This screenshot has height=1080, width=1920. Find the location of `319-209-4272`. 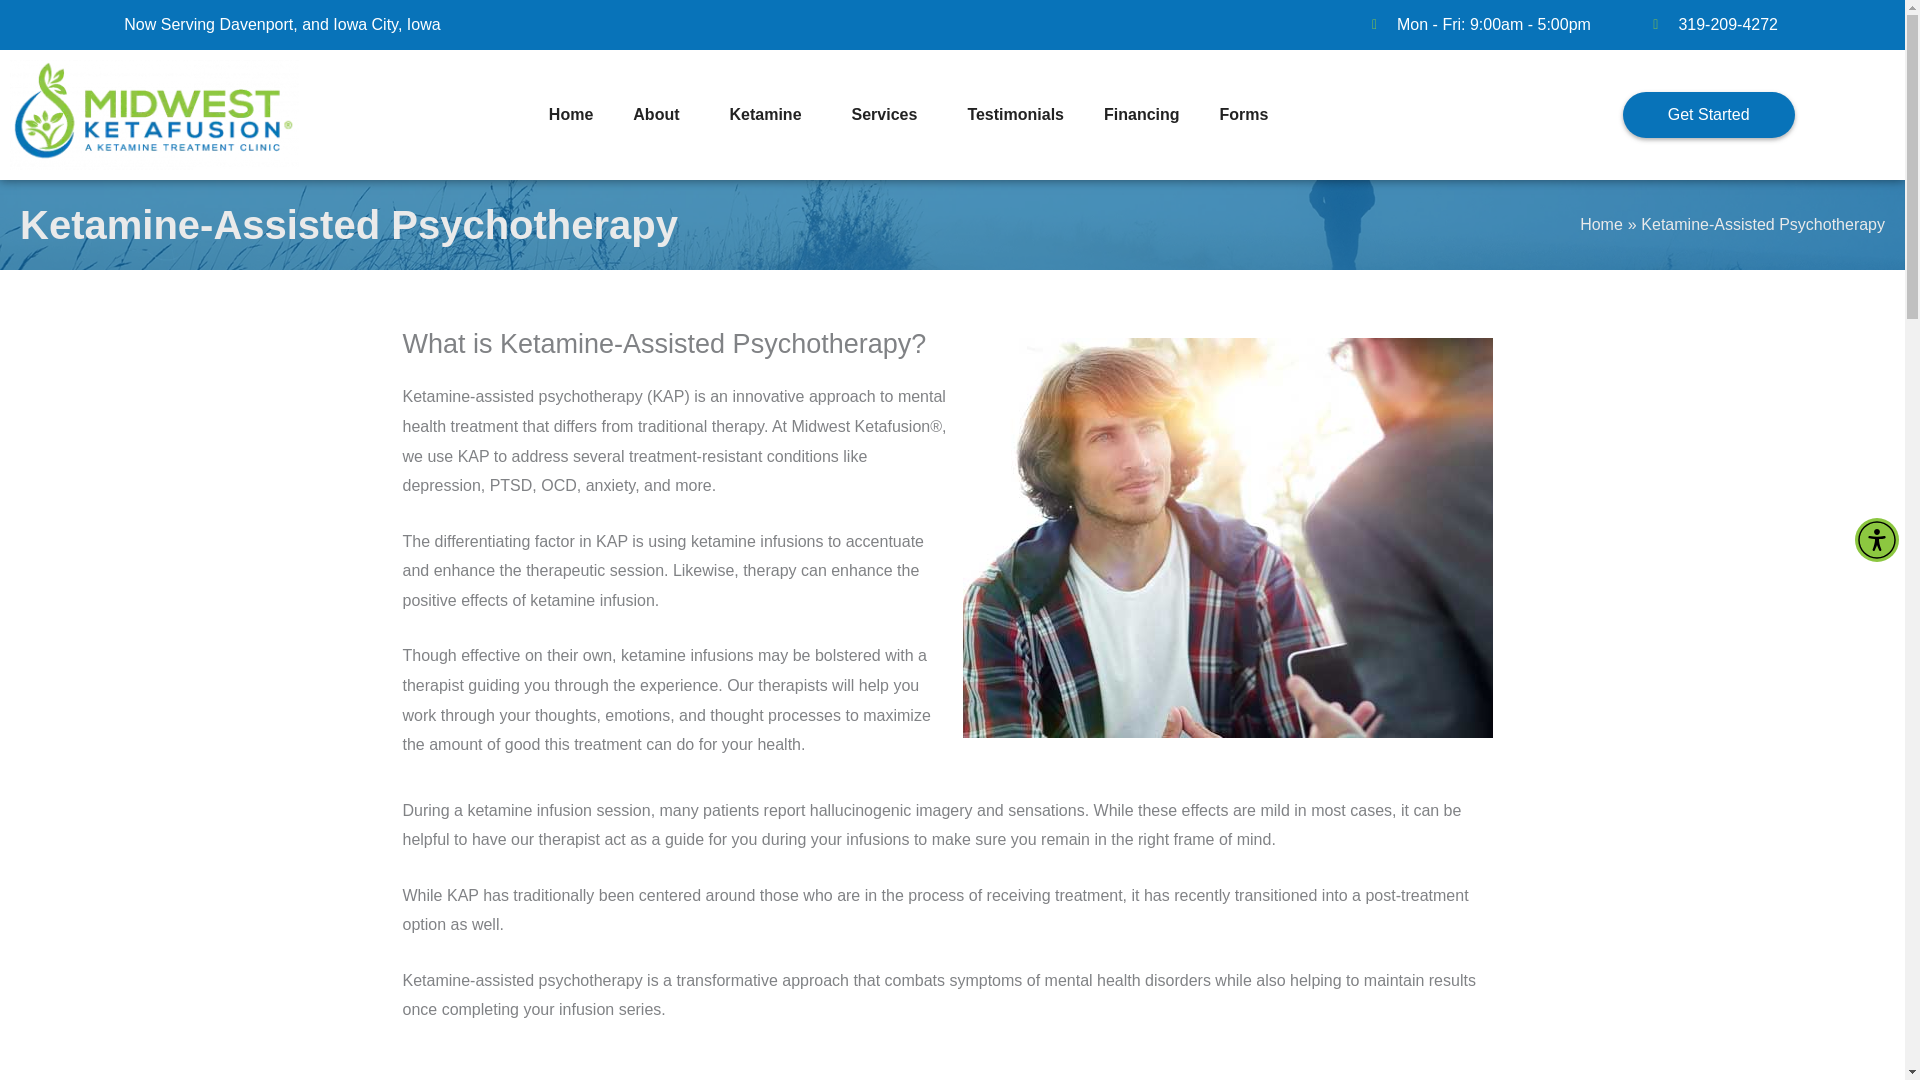

319-209-4272 is located at coordinates (1709, 24).